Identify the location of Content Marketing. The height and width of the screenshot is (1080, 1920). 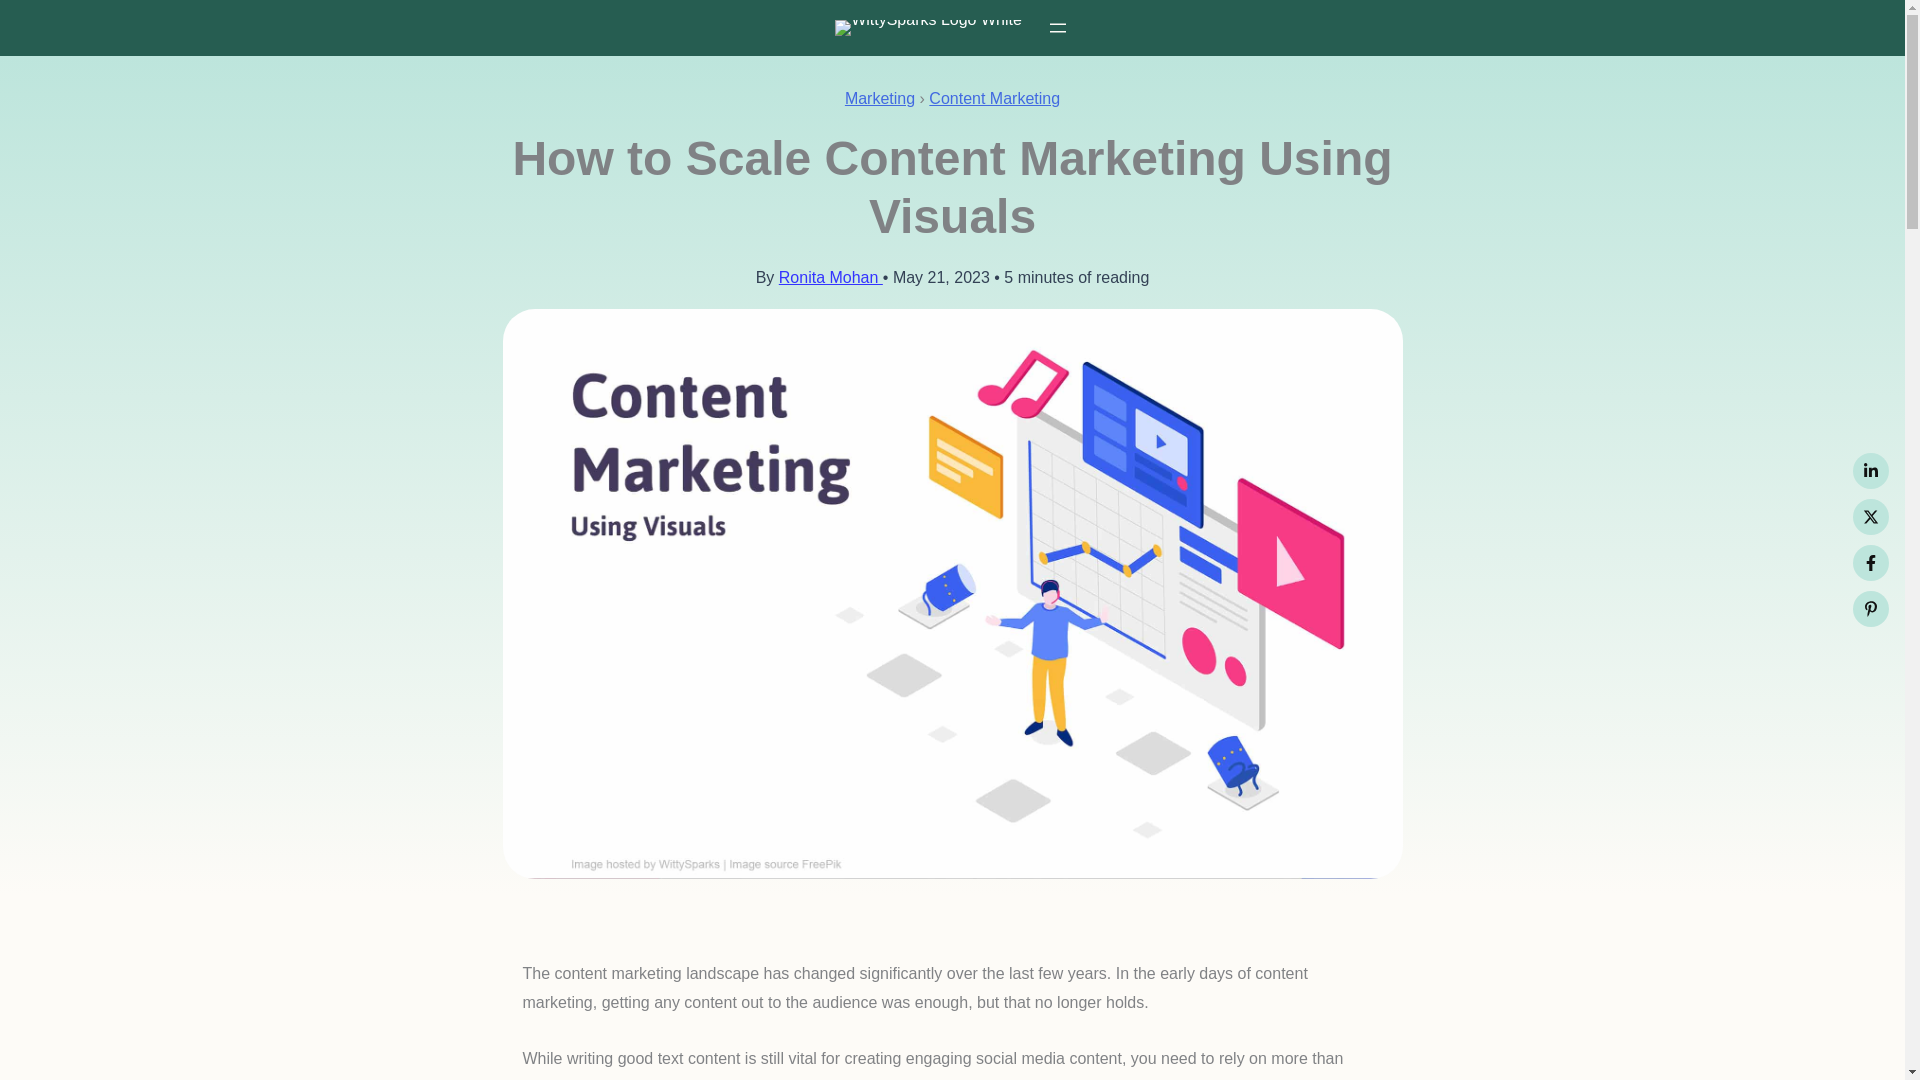
(994, 98).